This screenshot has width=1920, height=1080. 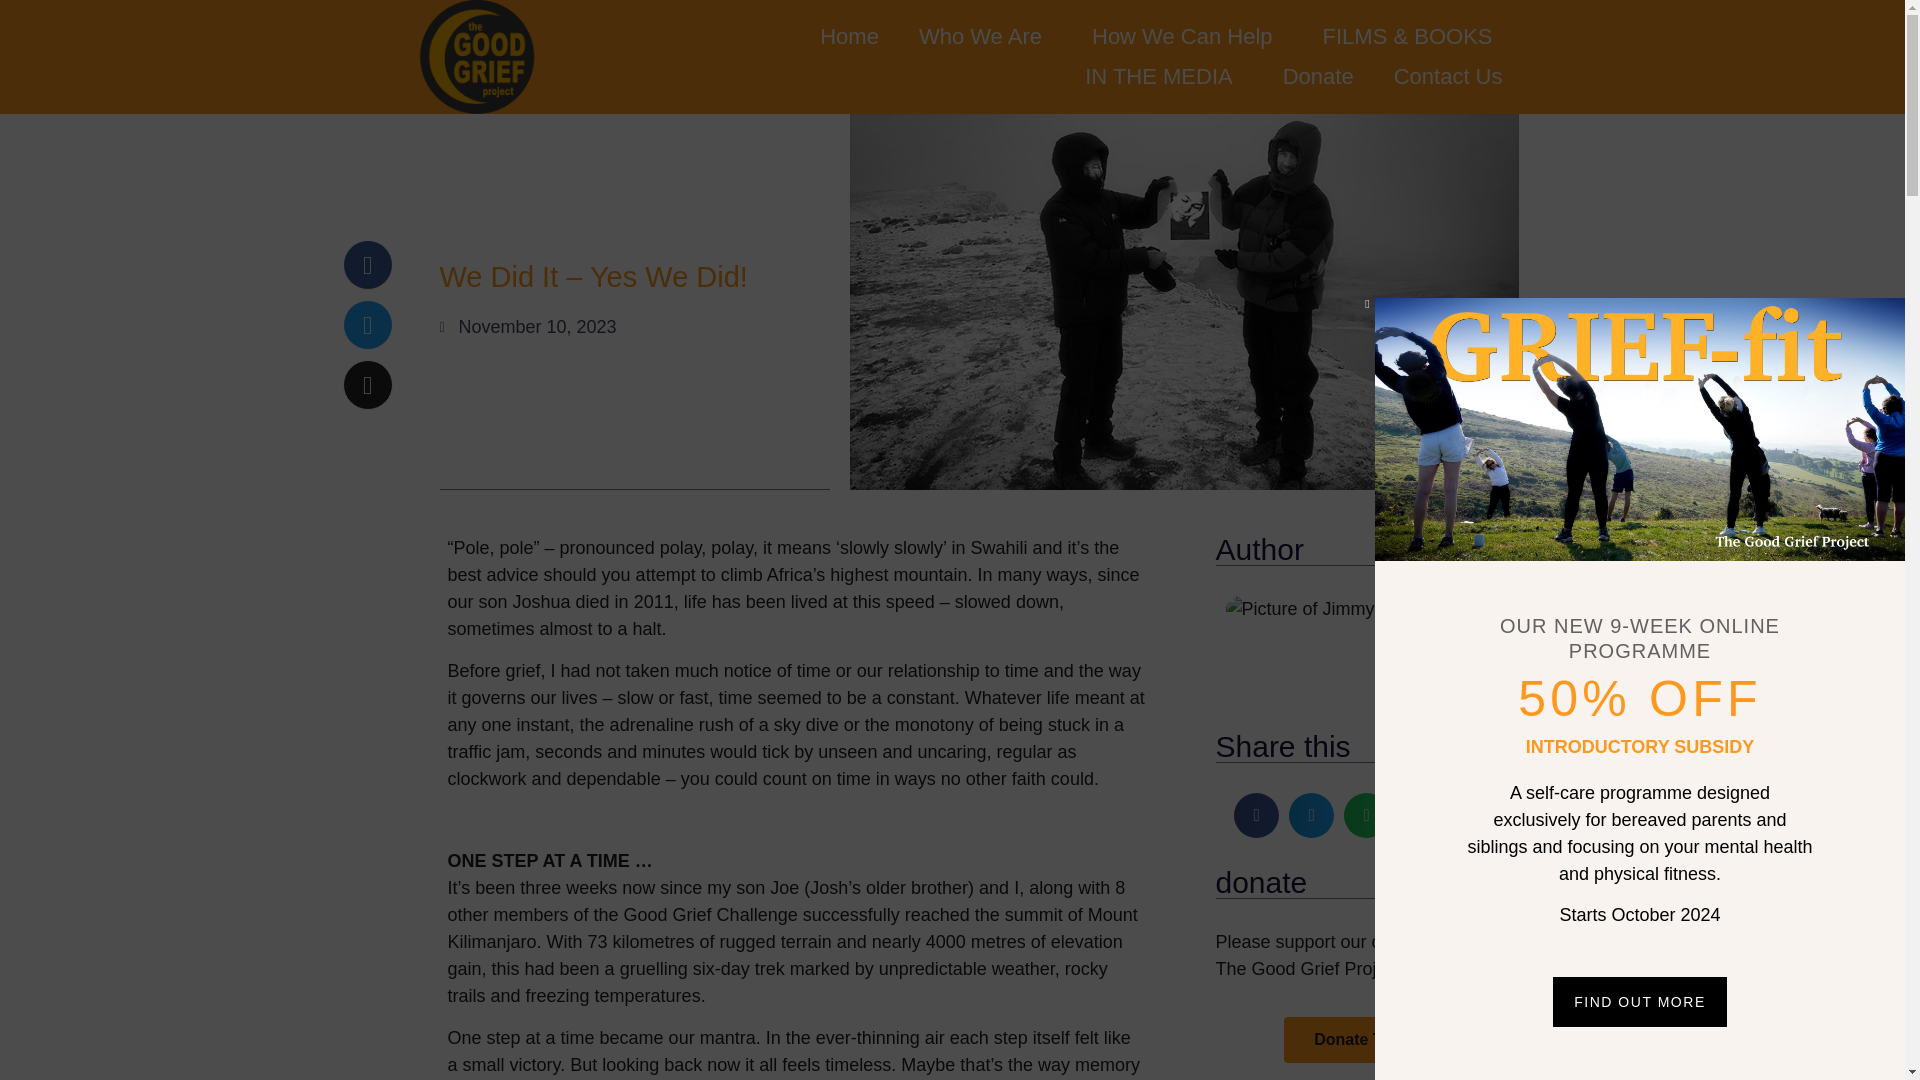 I want to click on Who We Are, so click(x=984, y=37).